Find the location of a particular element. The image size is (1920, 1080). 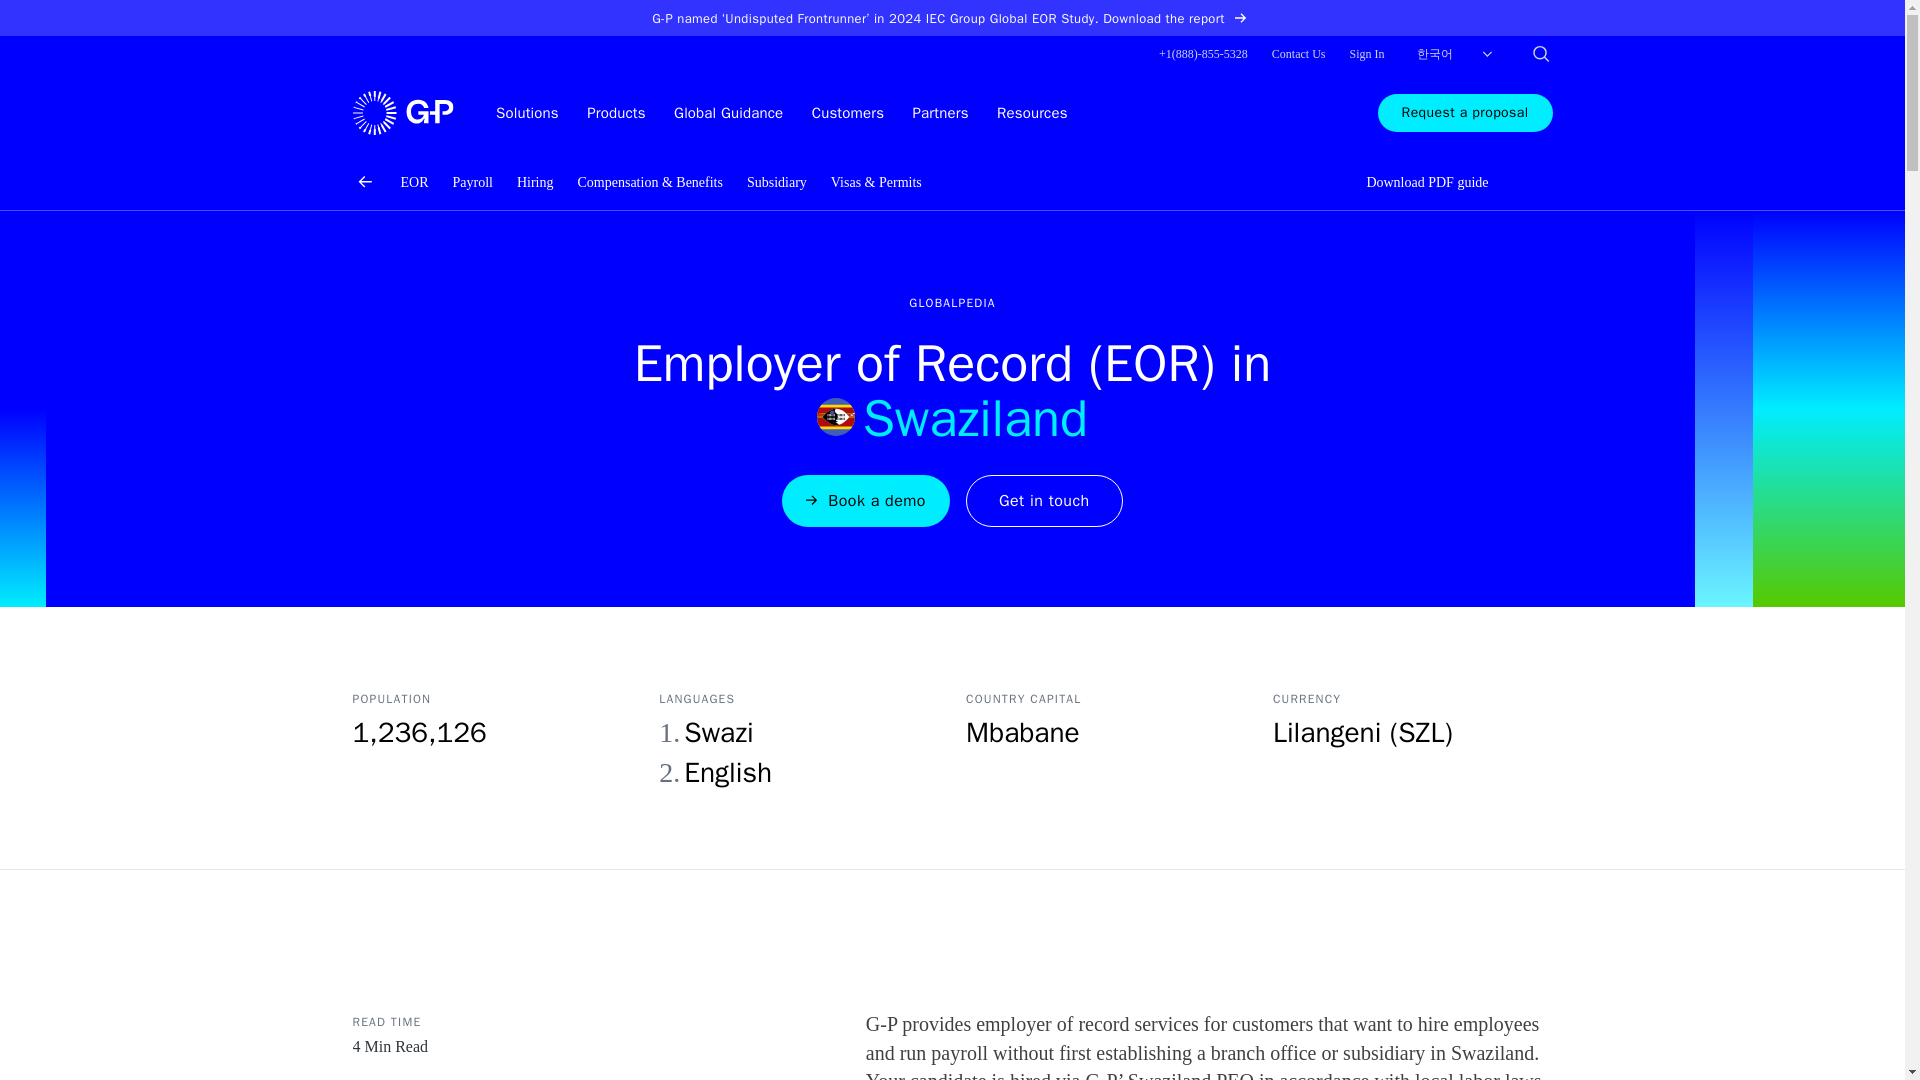

Global Guidance is located at coordinates (728, 112).